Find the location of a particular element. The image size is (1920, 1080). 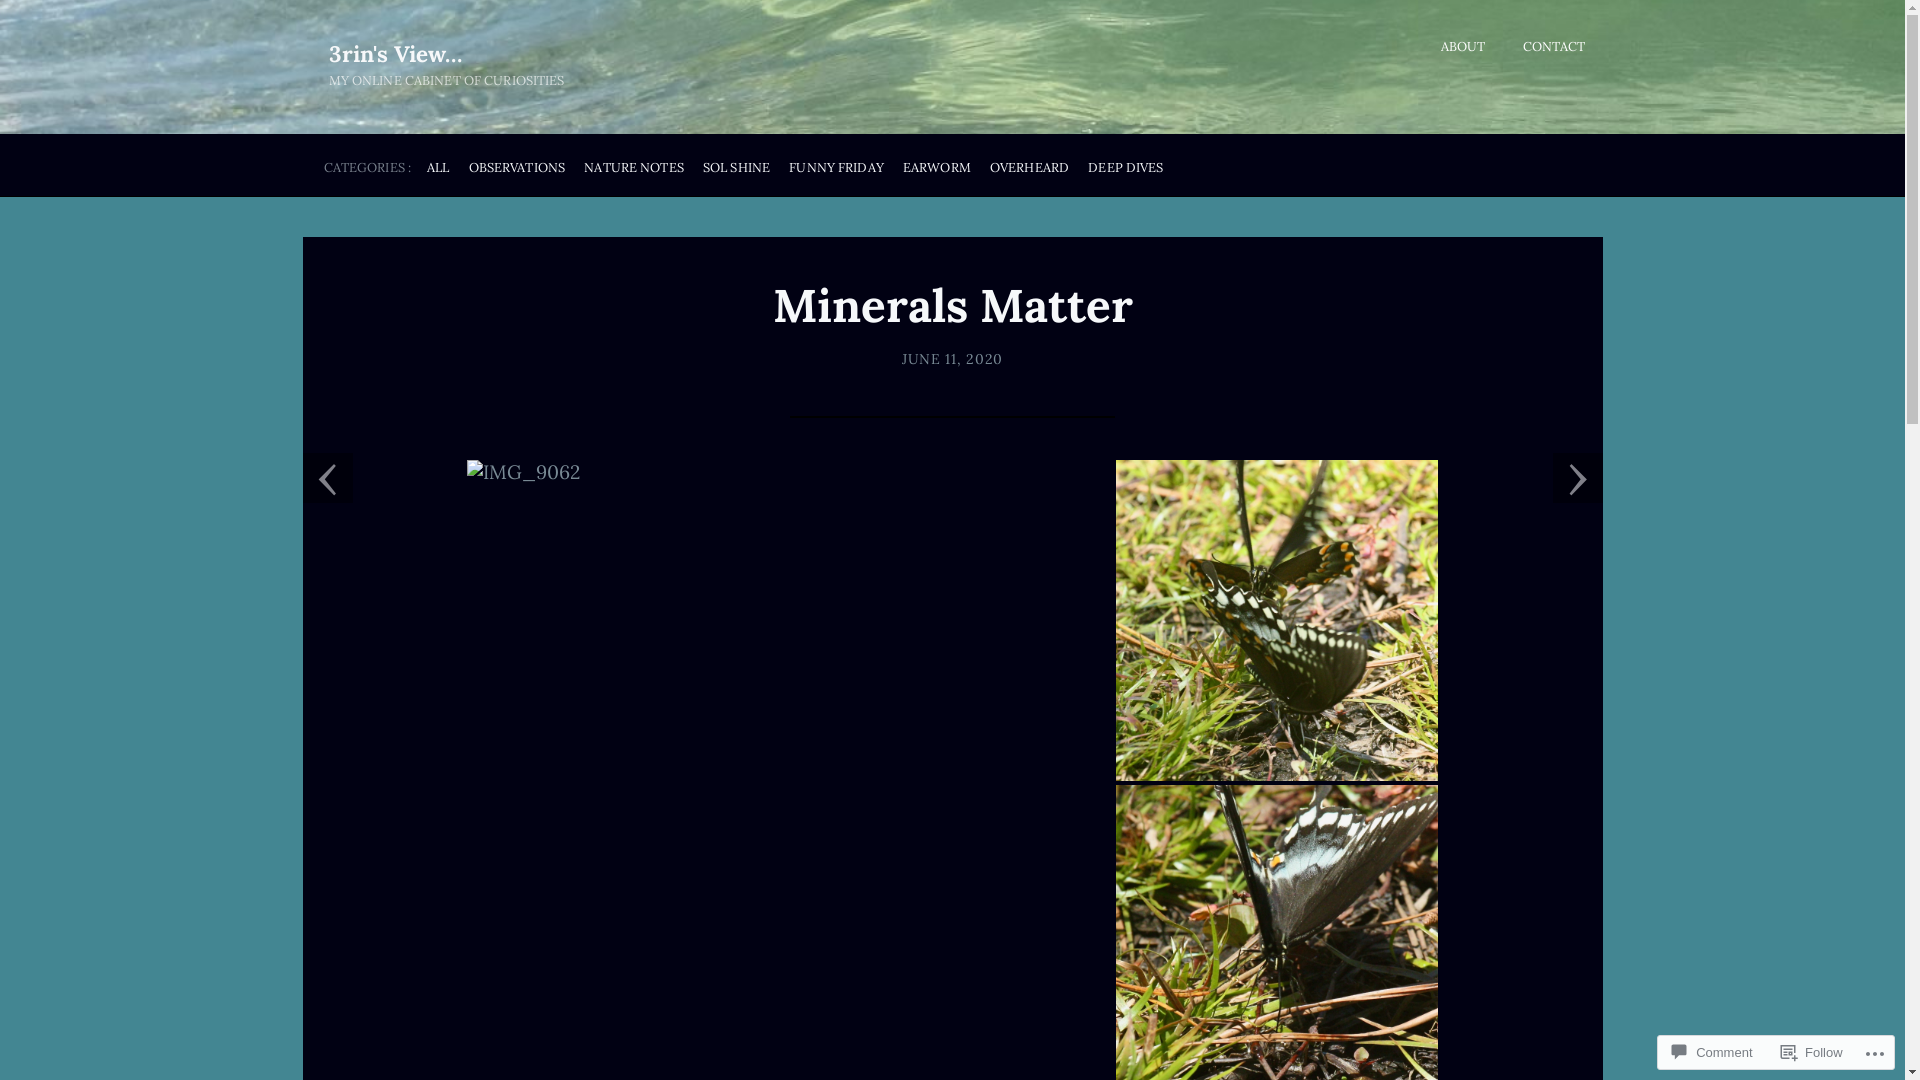

ERIN is located at coordinates (920, 359).